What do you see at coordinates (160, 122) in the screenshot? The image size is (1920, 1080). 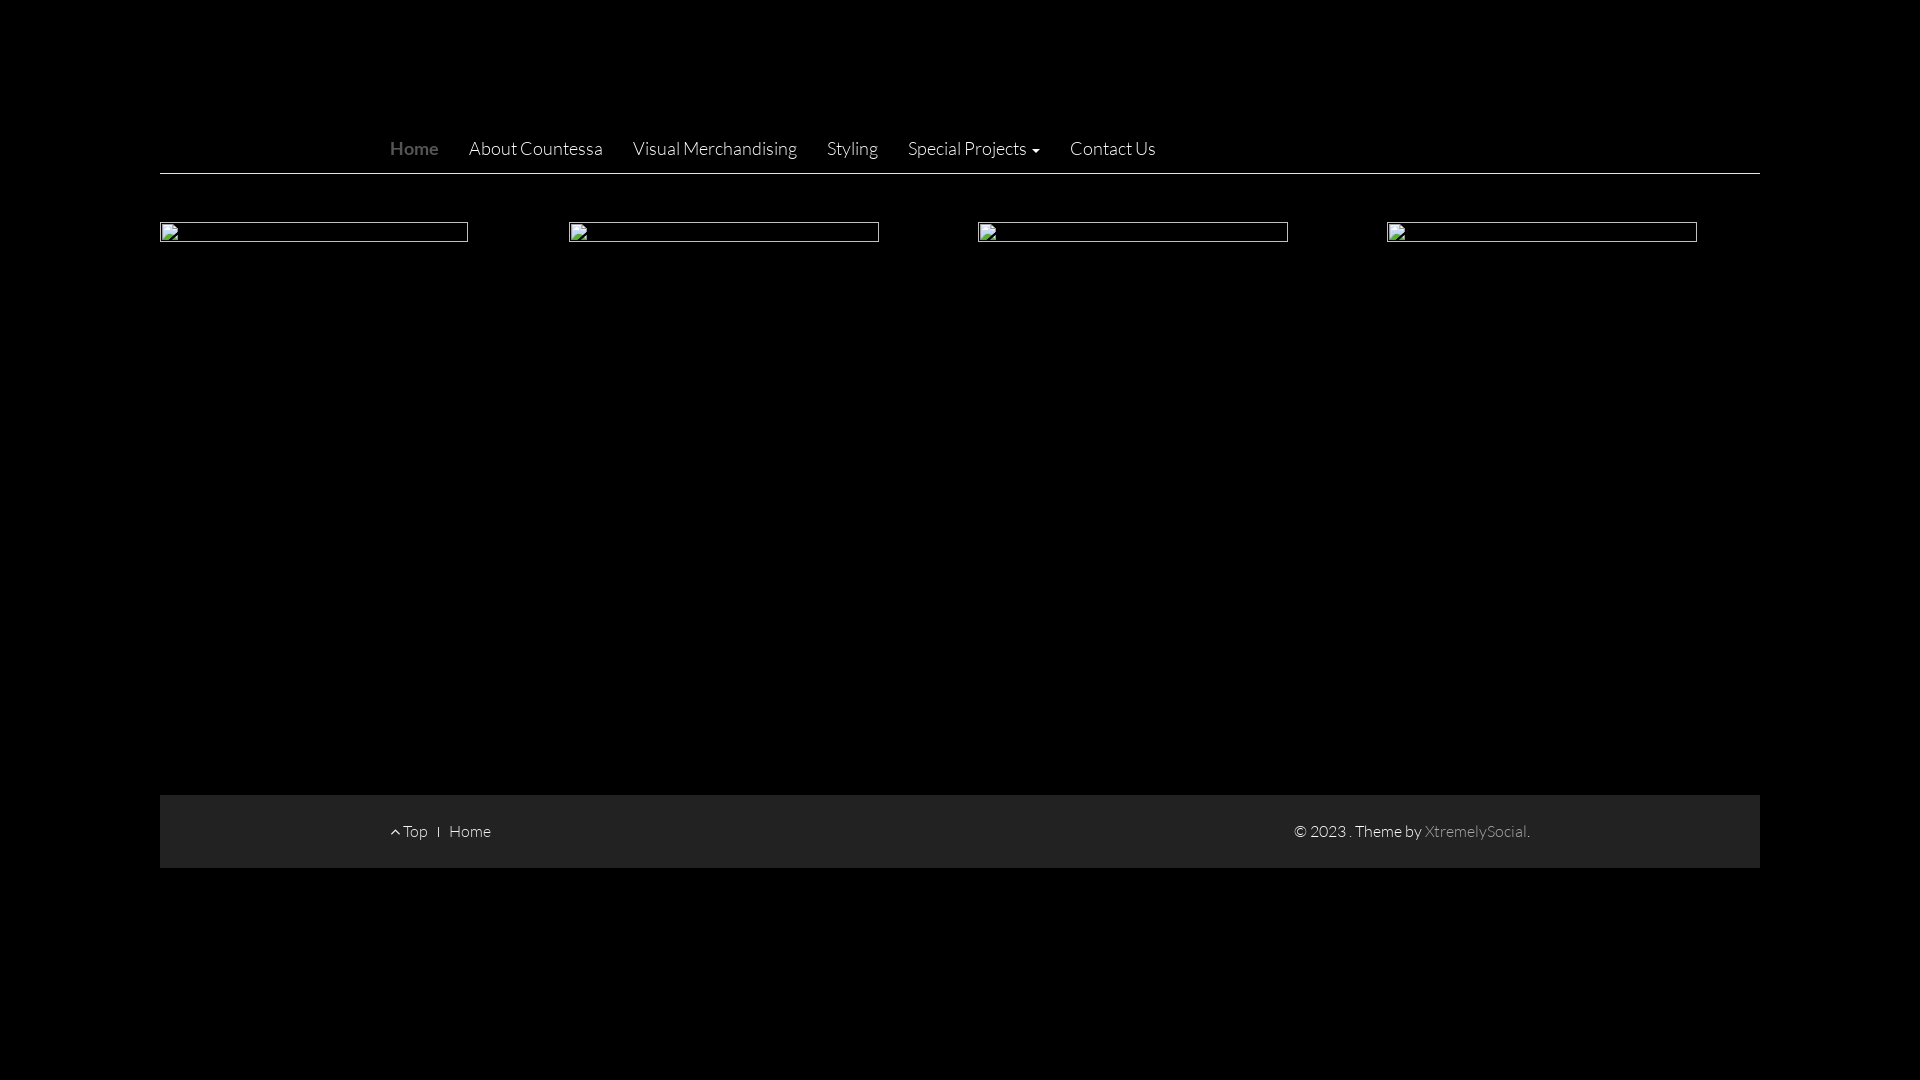 I see `Skip to content` at bounding box center [160, 122].